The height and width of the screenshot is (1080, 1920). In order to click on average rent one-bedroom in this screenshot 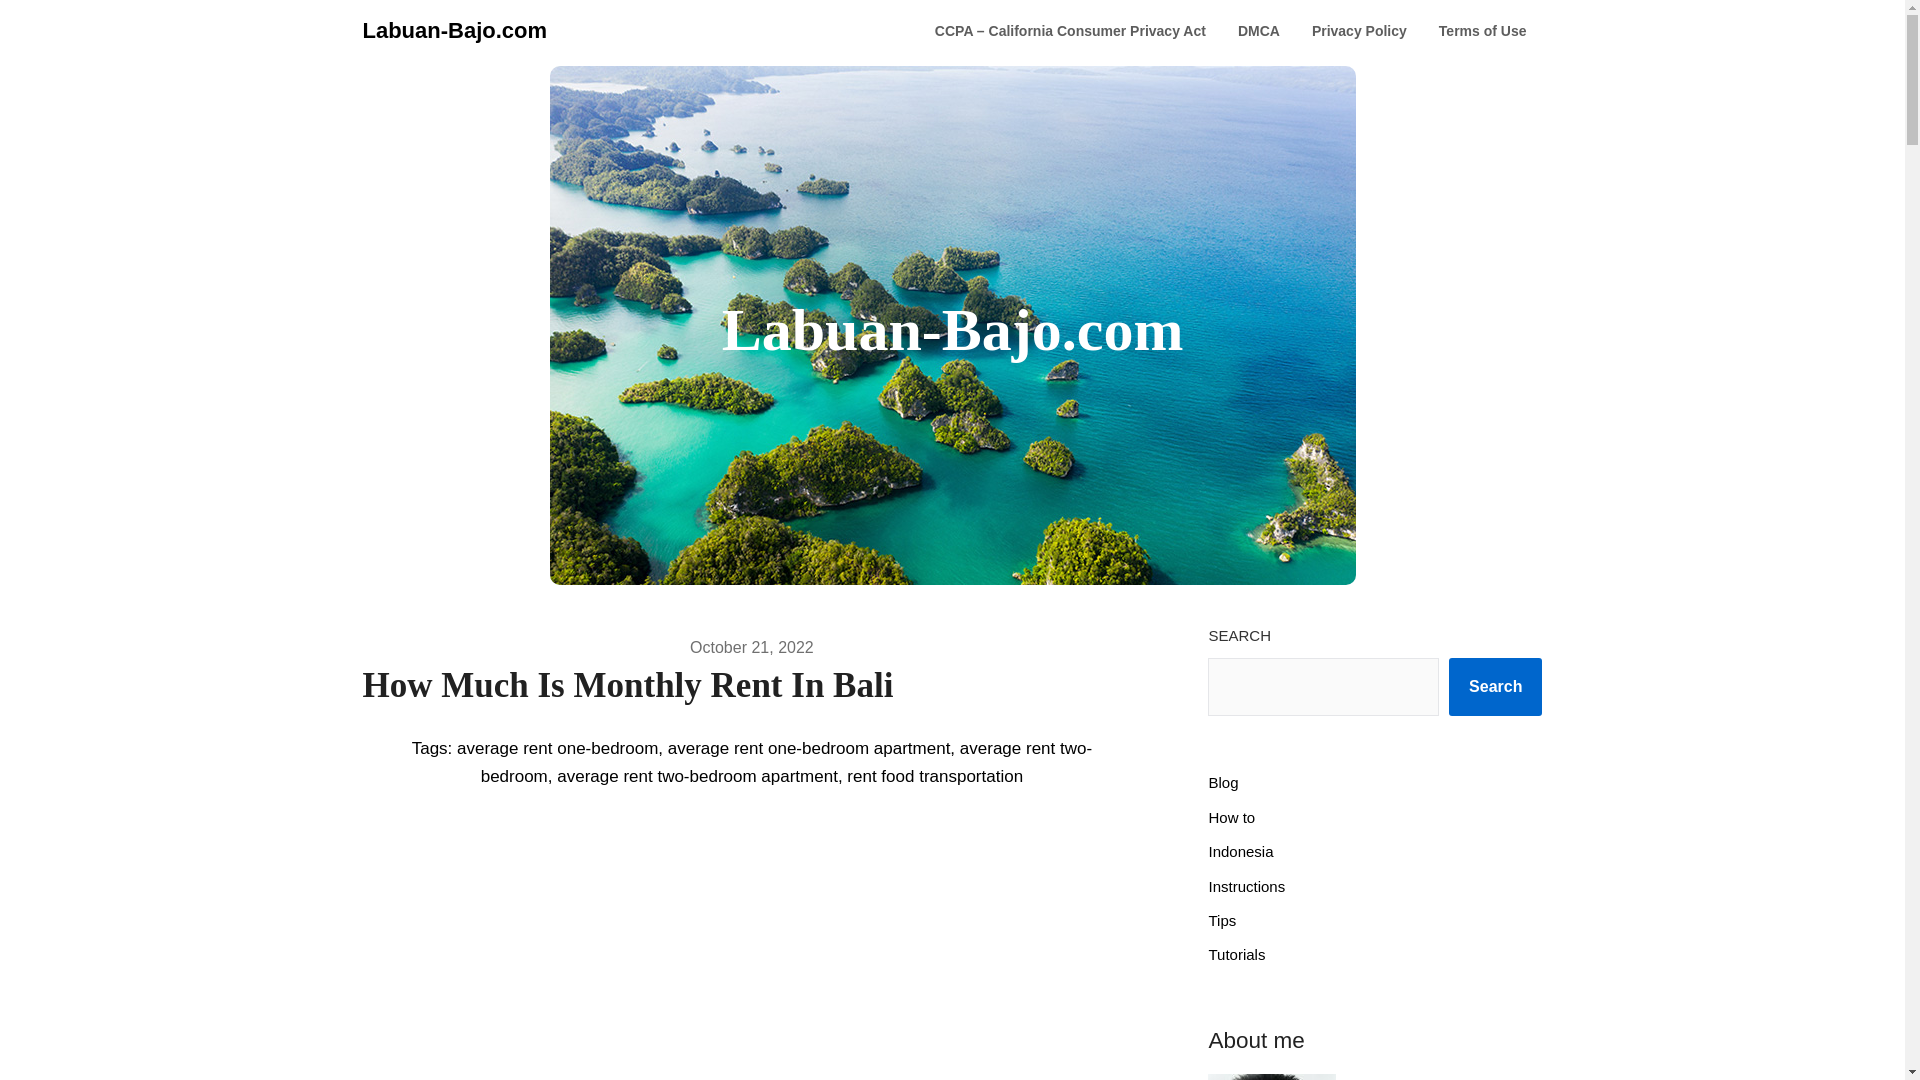, I will do `click(557, 748)`.